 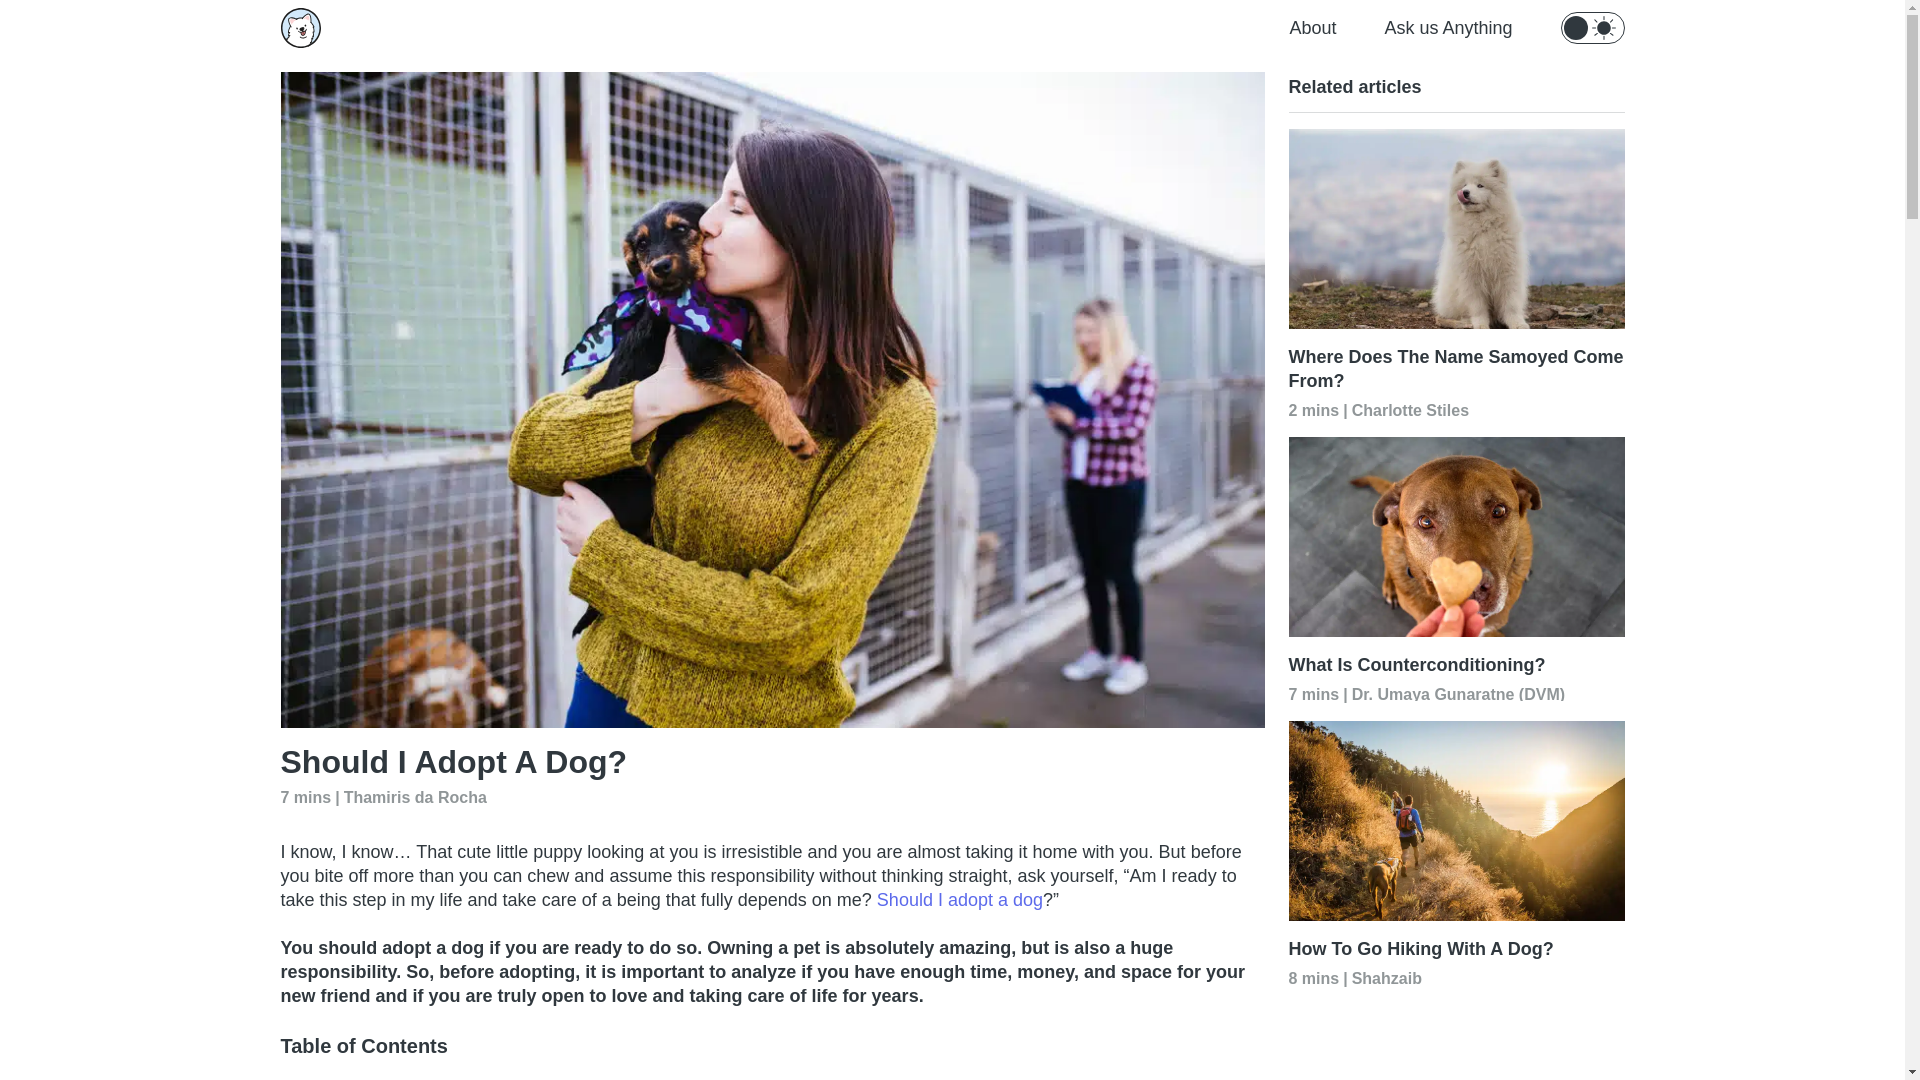 What do you see at coordinates (305, 798) in the screenshot?
I see `7 minutes reading time` at bounding box center [305, 798].